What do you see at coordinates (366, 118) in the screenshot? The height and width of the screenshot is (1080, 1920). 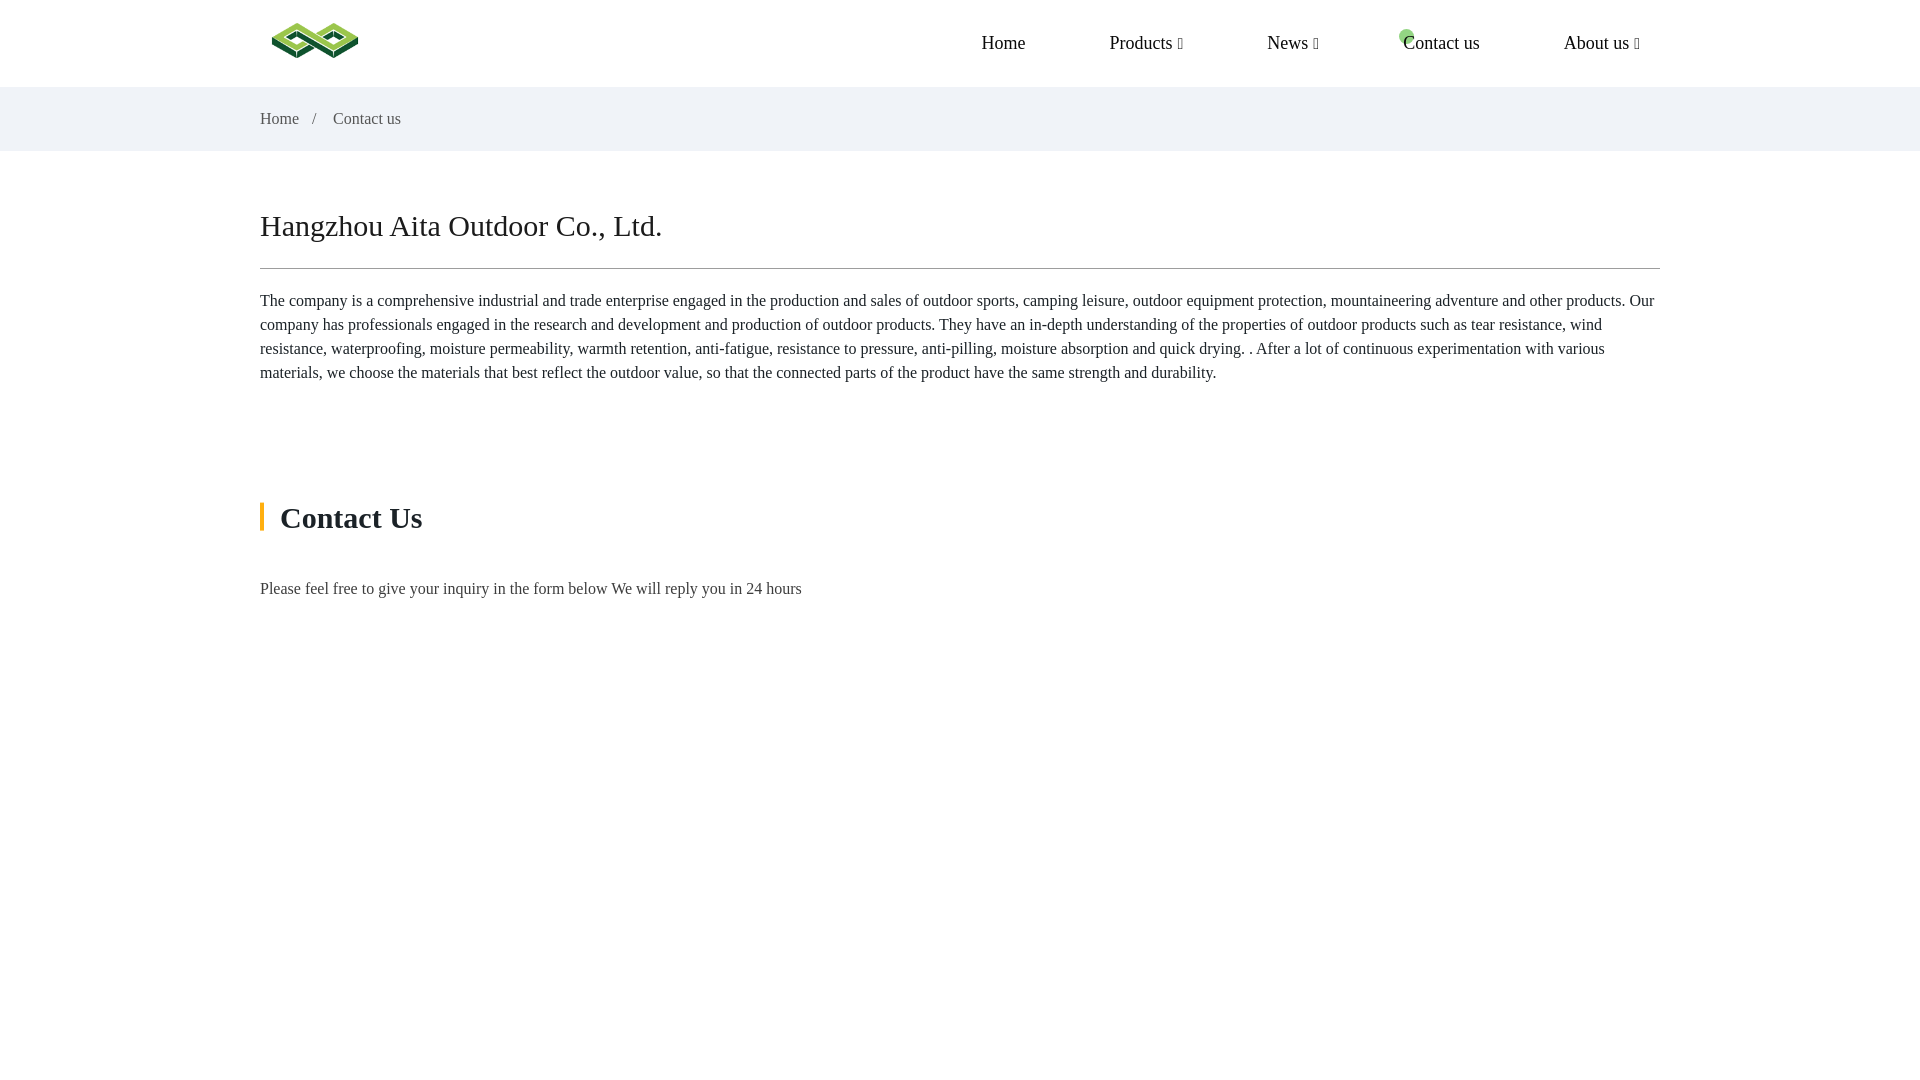 I see `Contact us` at bounding box center [366, 118].